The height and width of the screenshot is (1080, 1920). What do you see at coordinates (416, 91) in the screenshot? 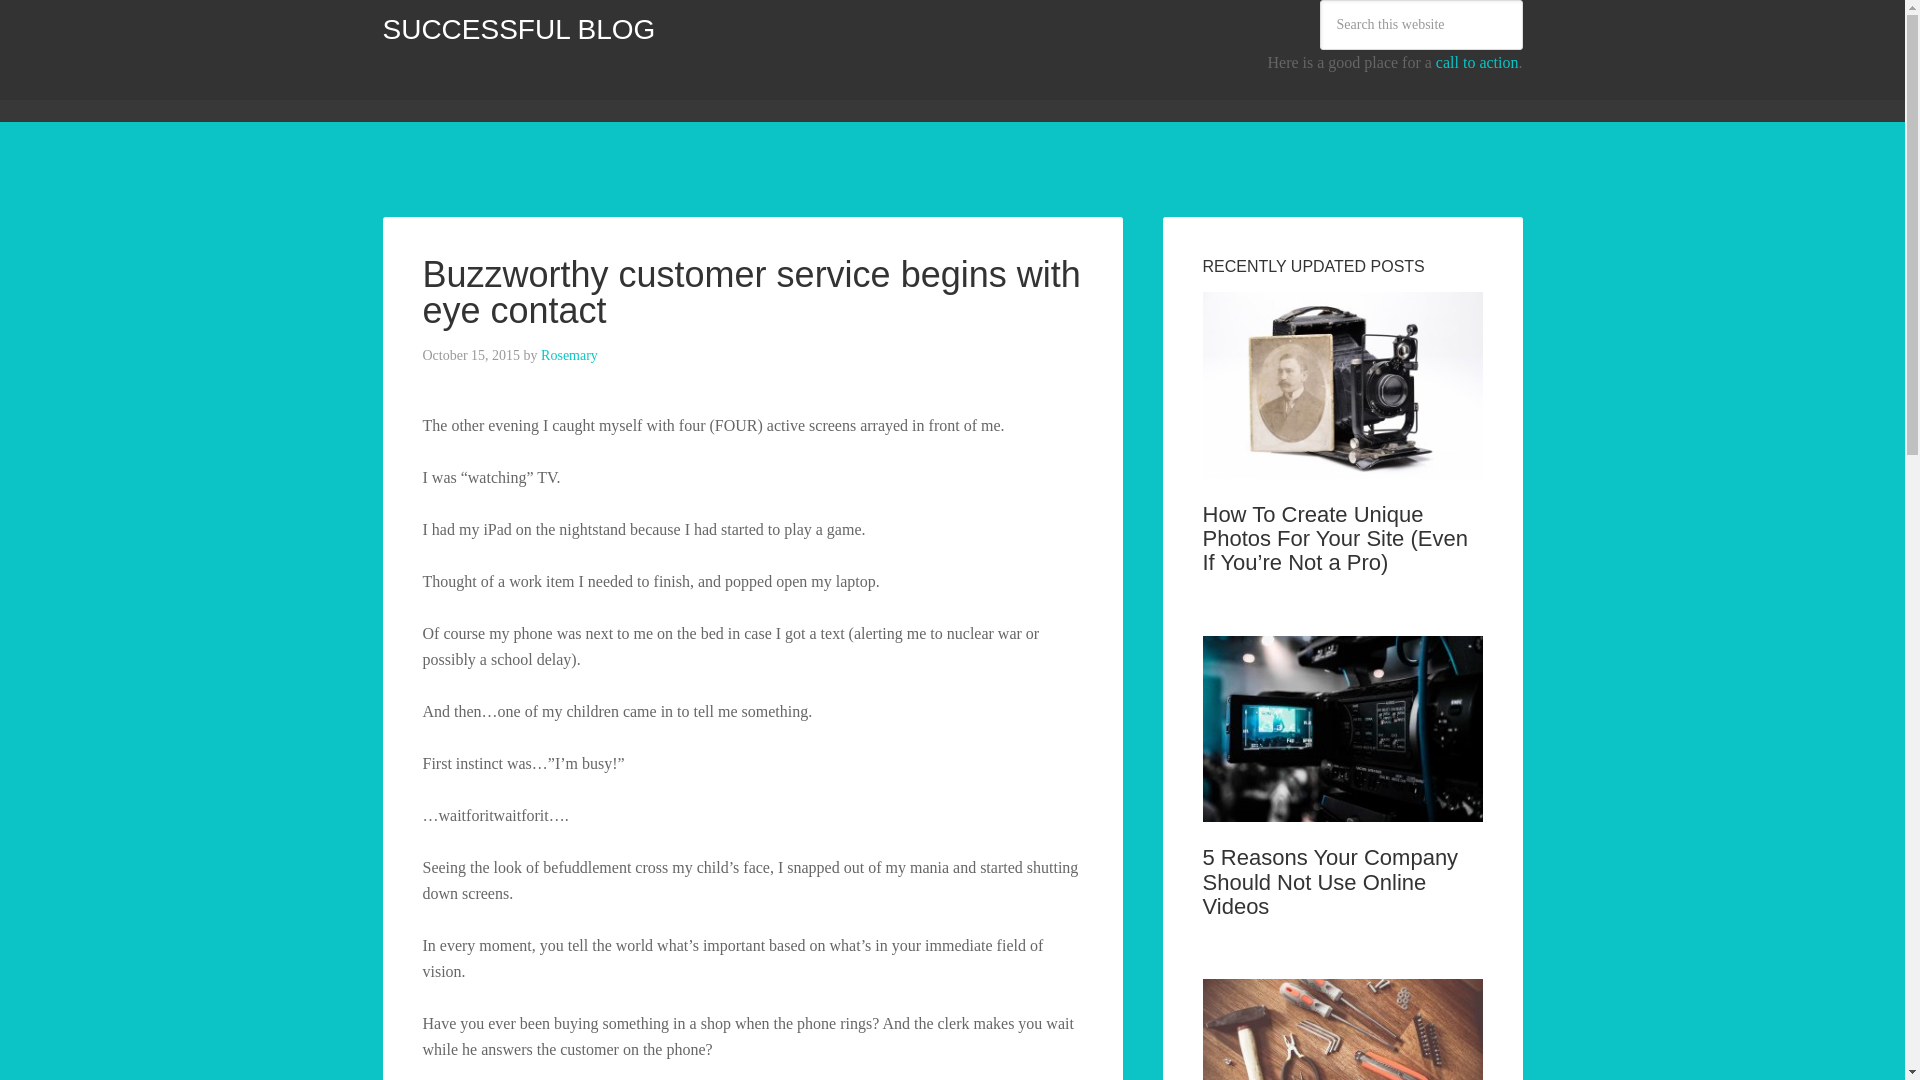
I see `Home` at bounding box center [416, 91].